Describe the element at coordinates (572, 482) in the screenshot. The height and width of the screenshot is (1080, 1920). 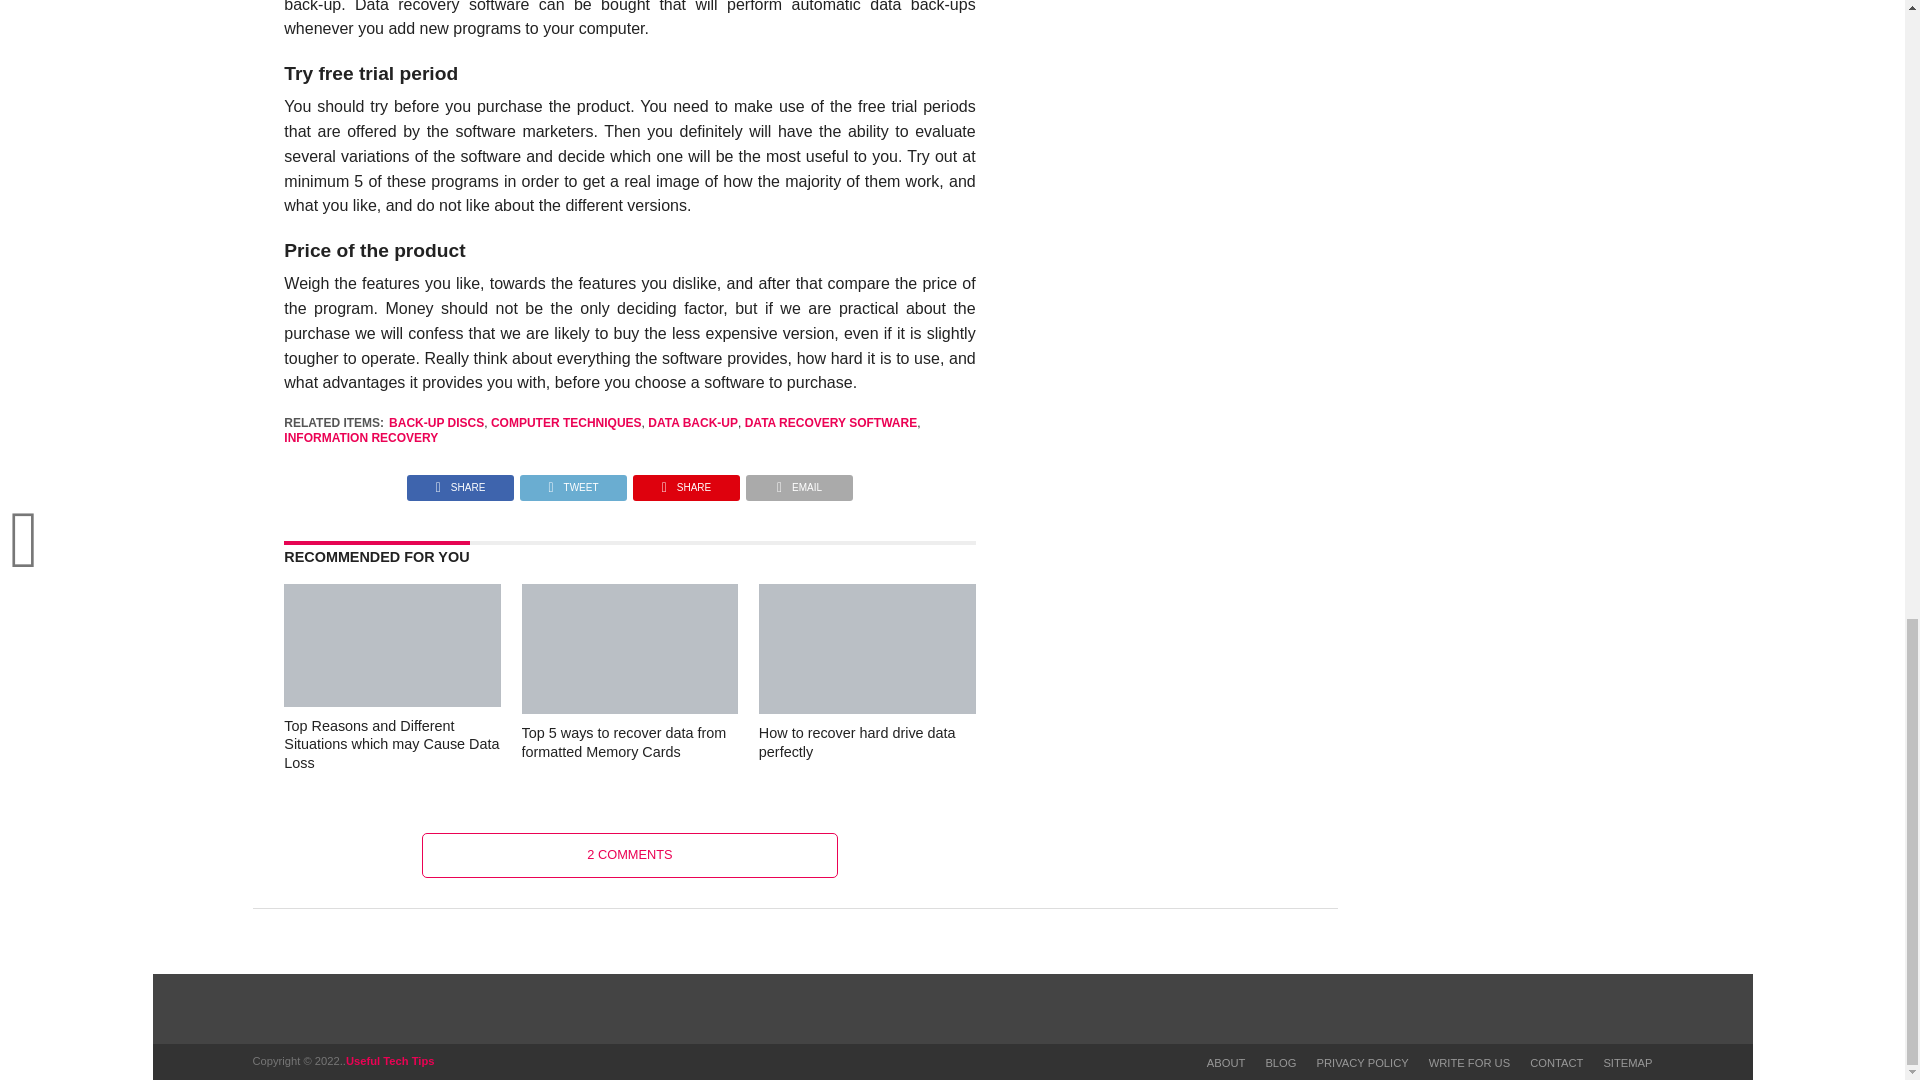
I see `Tweet This Post` at that location.